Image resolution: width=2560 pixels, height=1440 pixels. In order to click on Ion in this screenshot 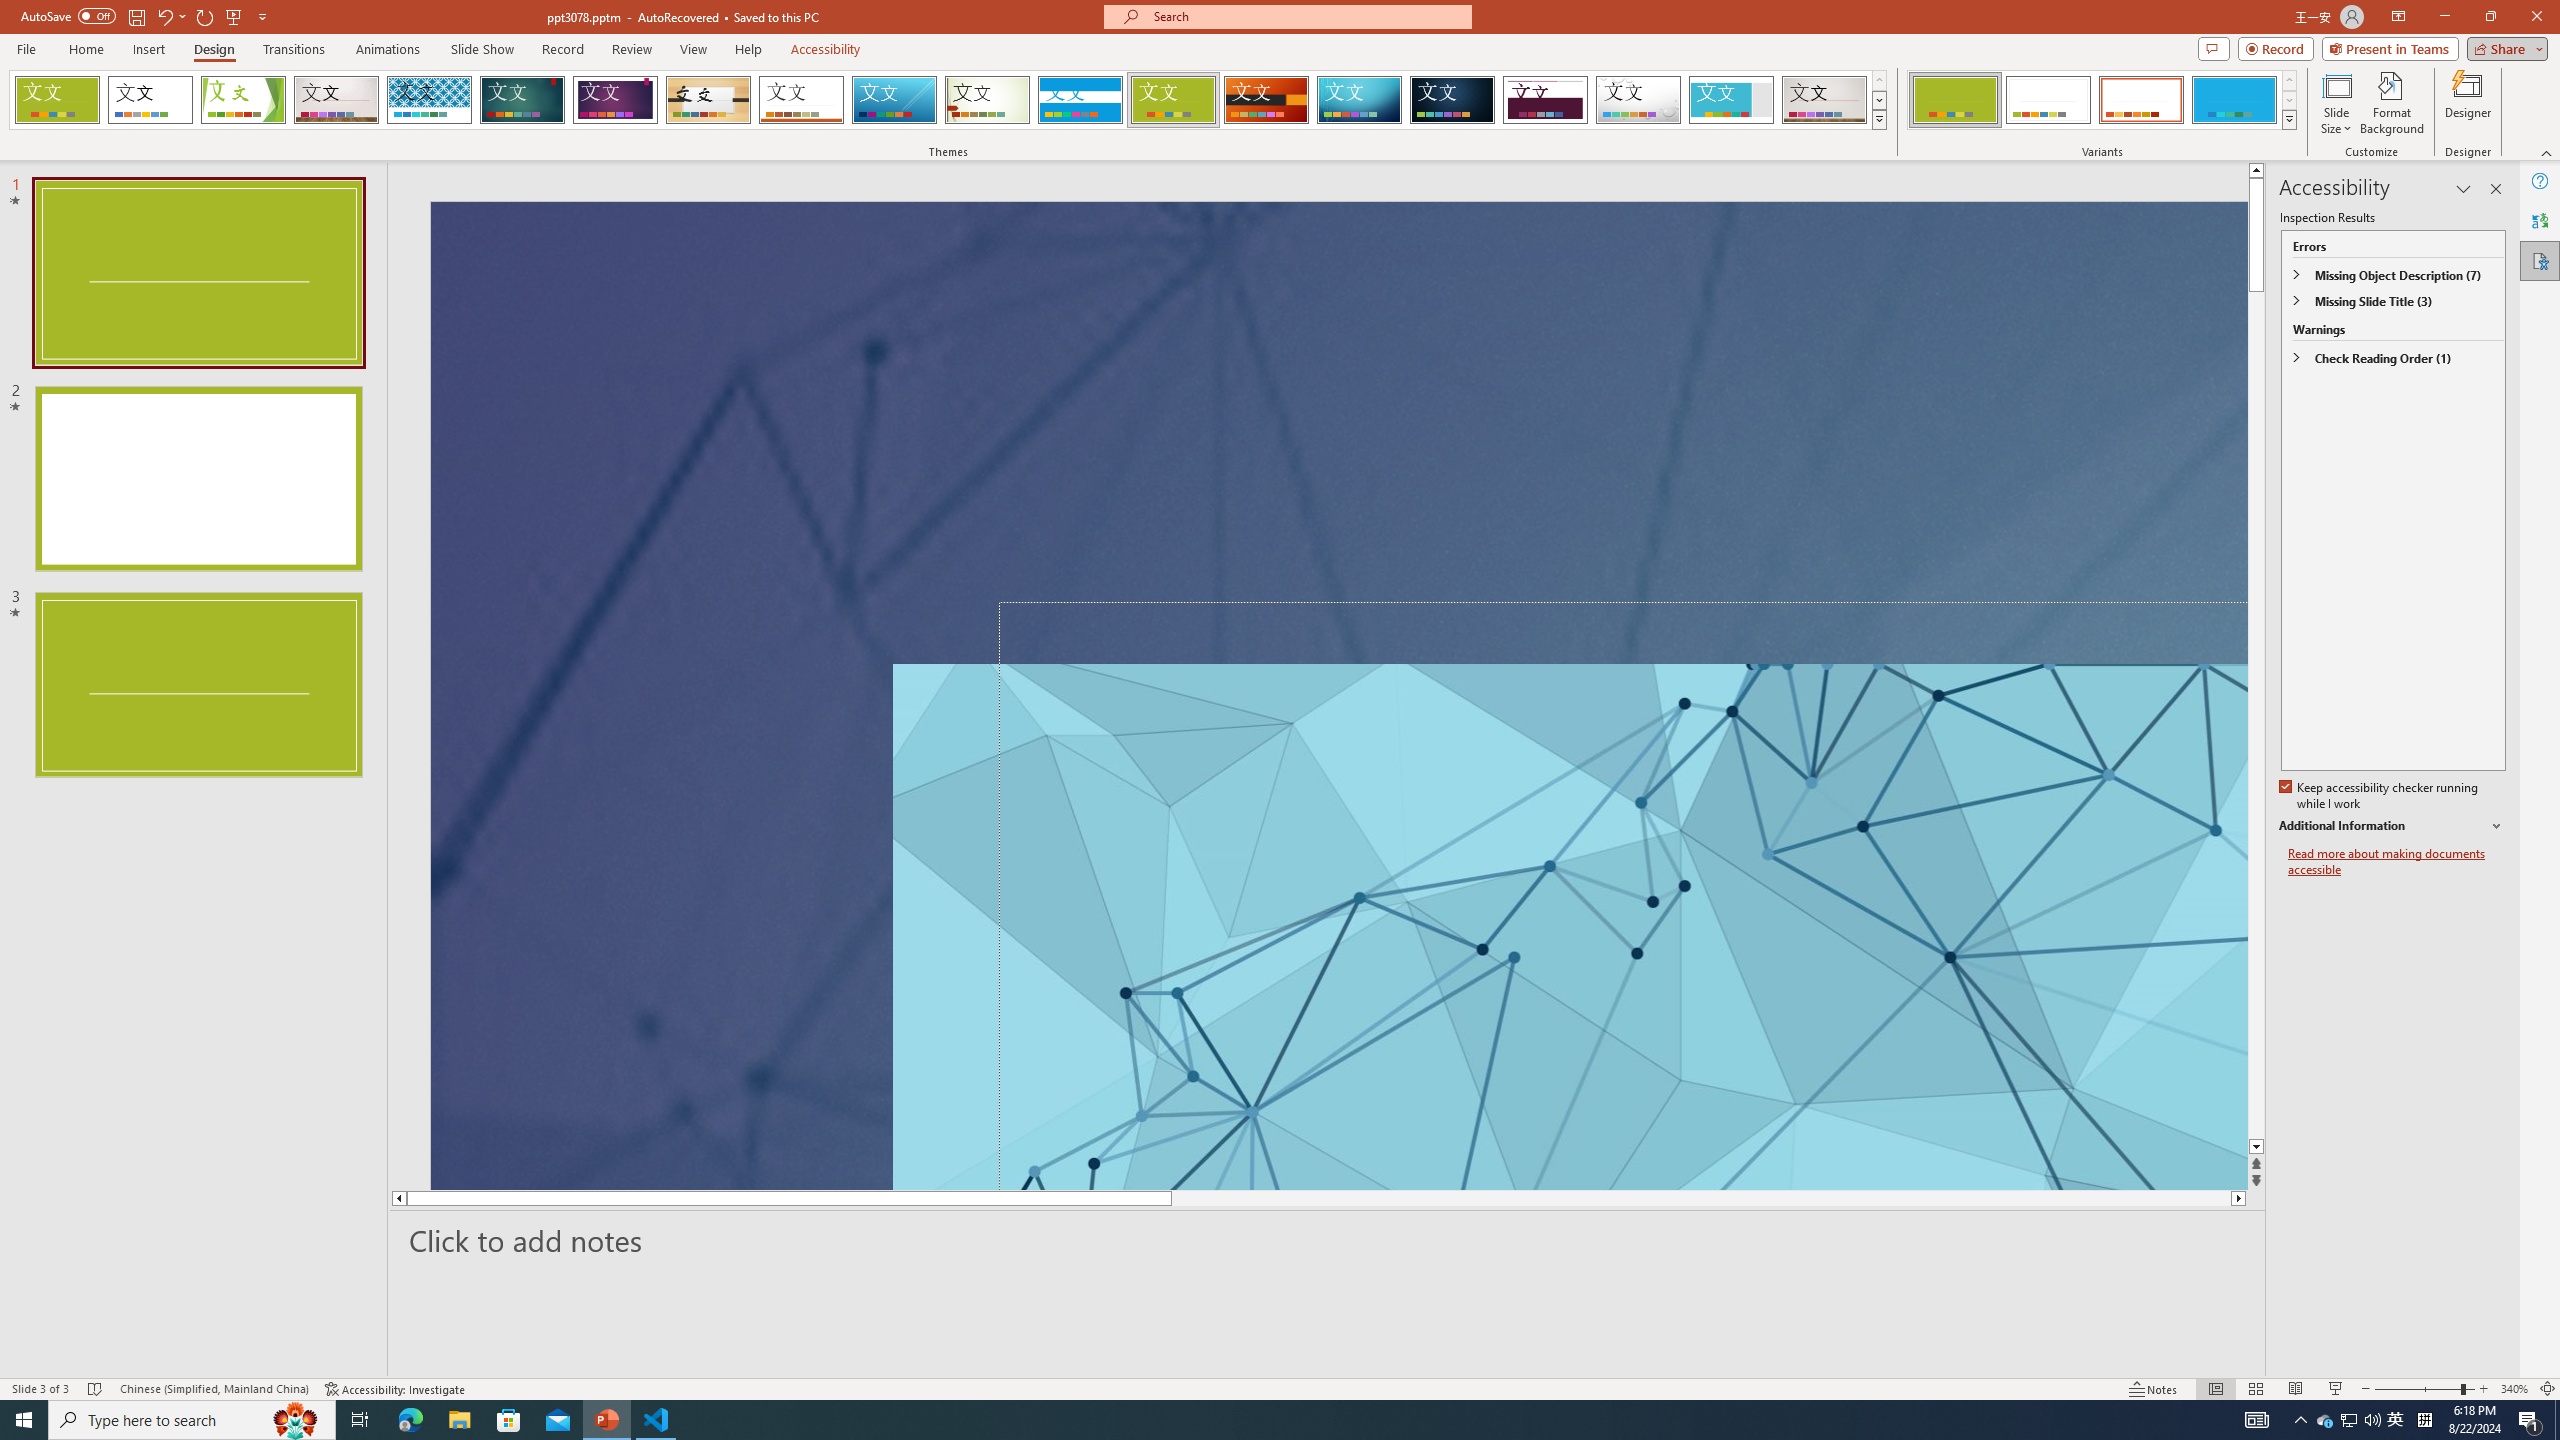, I will do `click(522, 100)`.